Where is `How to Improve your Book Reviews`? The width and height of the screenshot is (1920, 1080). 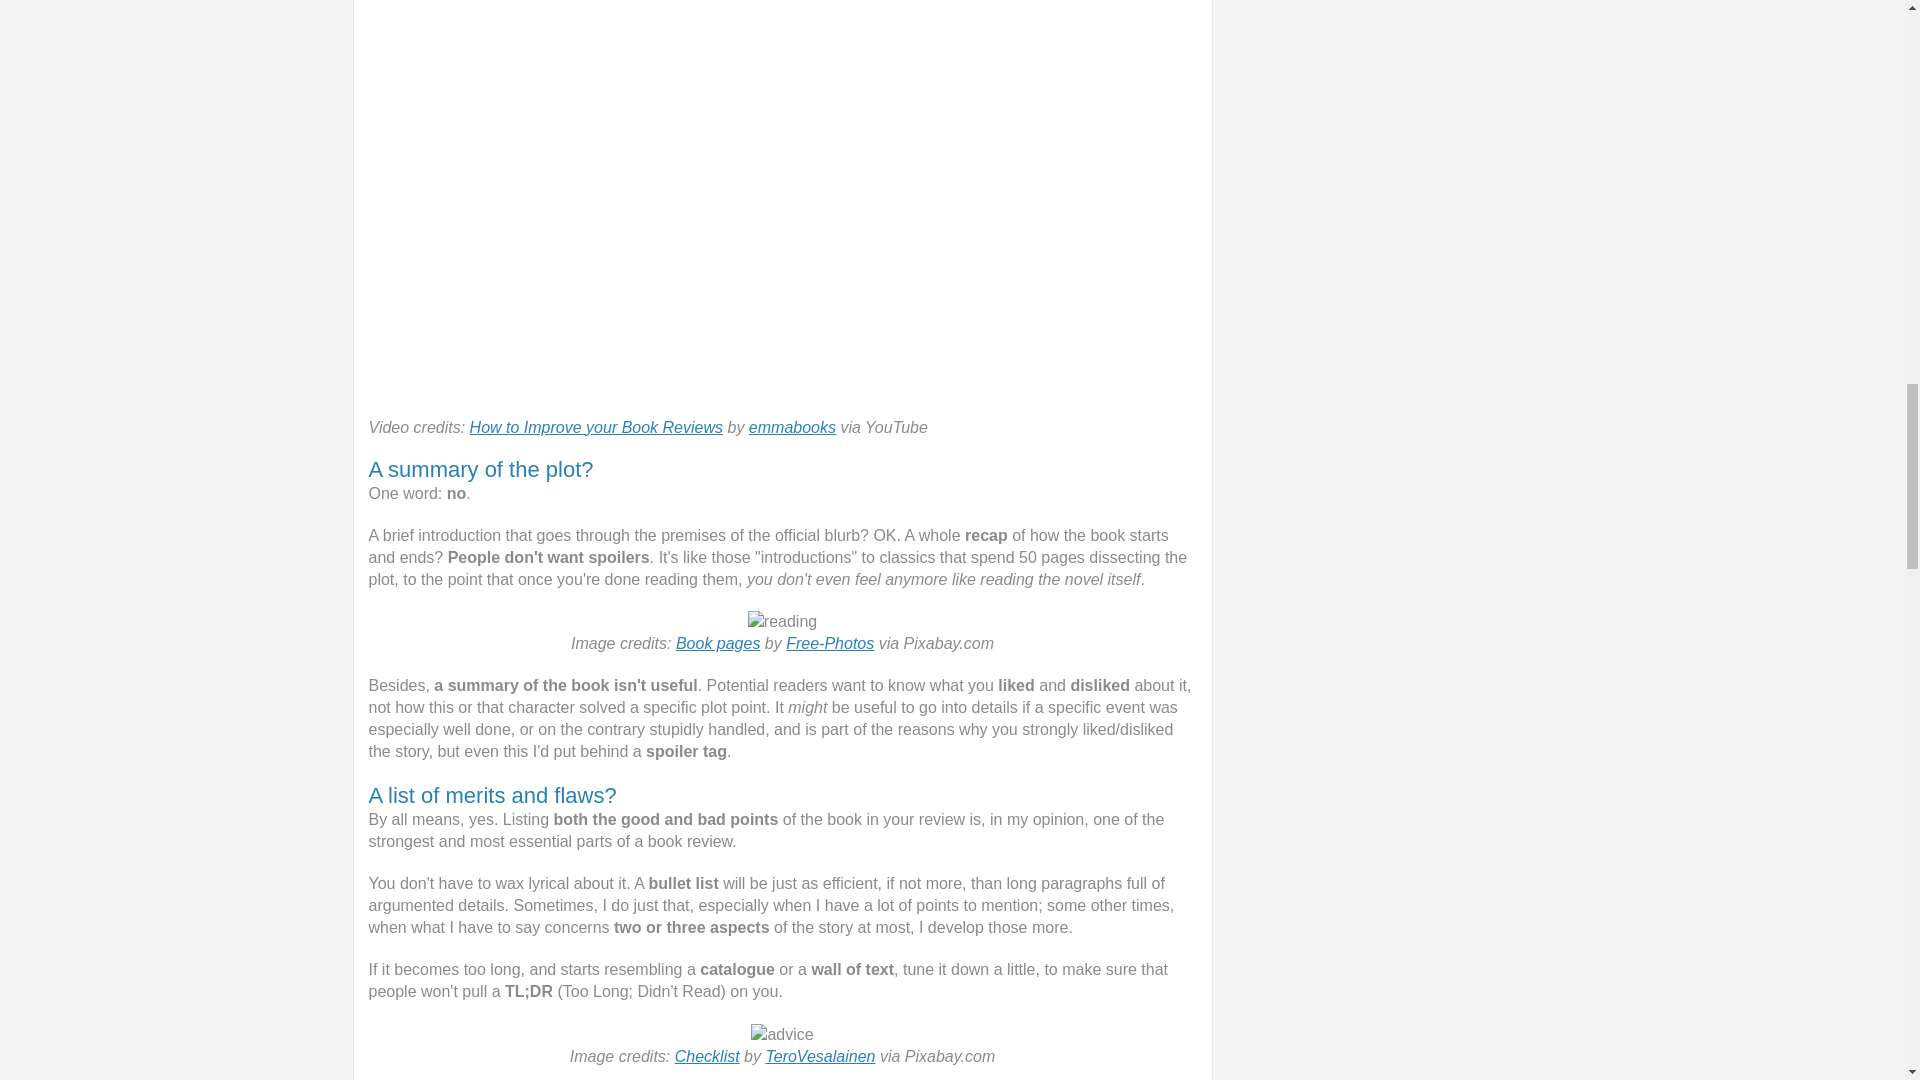
How to Improve your Book Reviews is located at coordinates (596, 428).